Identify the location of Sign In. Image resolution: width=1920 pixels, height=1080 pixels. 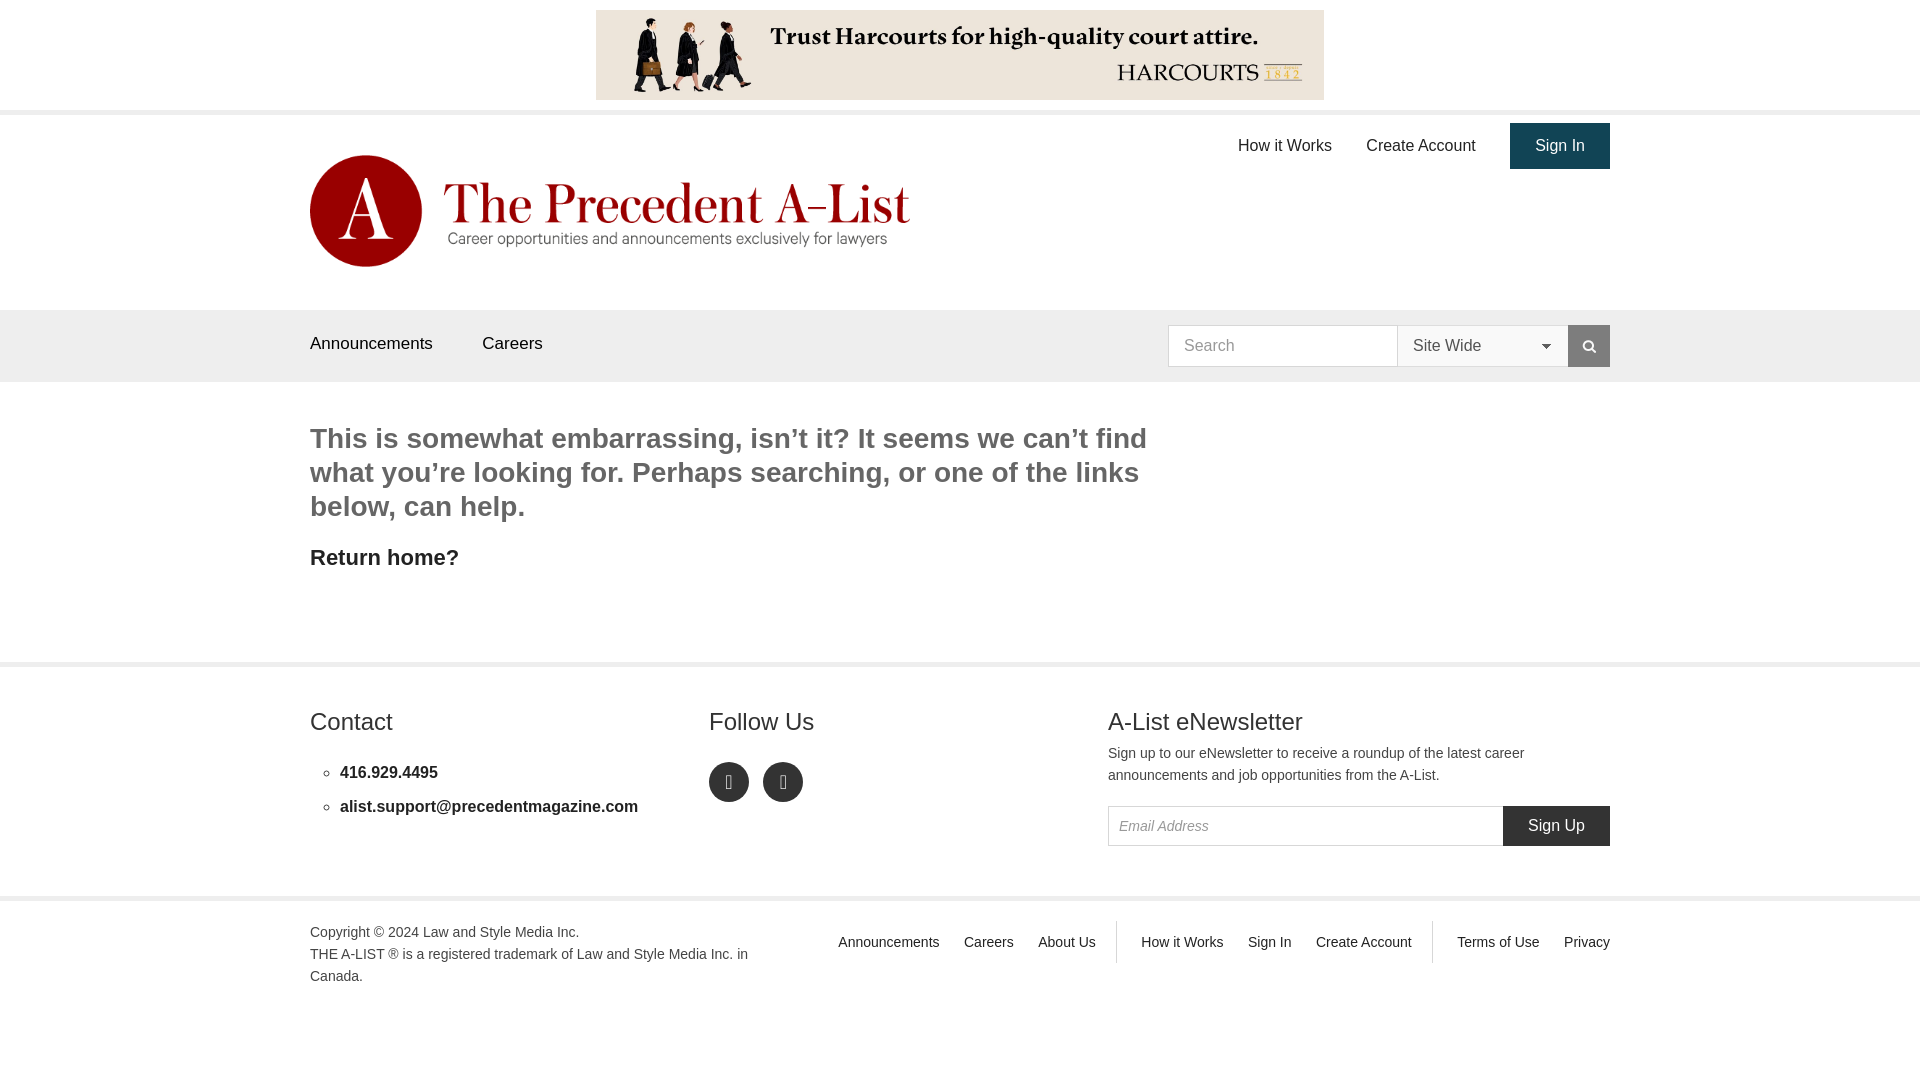
(1560, 146).